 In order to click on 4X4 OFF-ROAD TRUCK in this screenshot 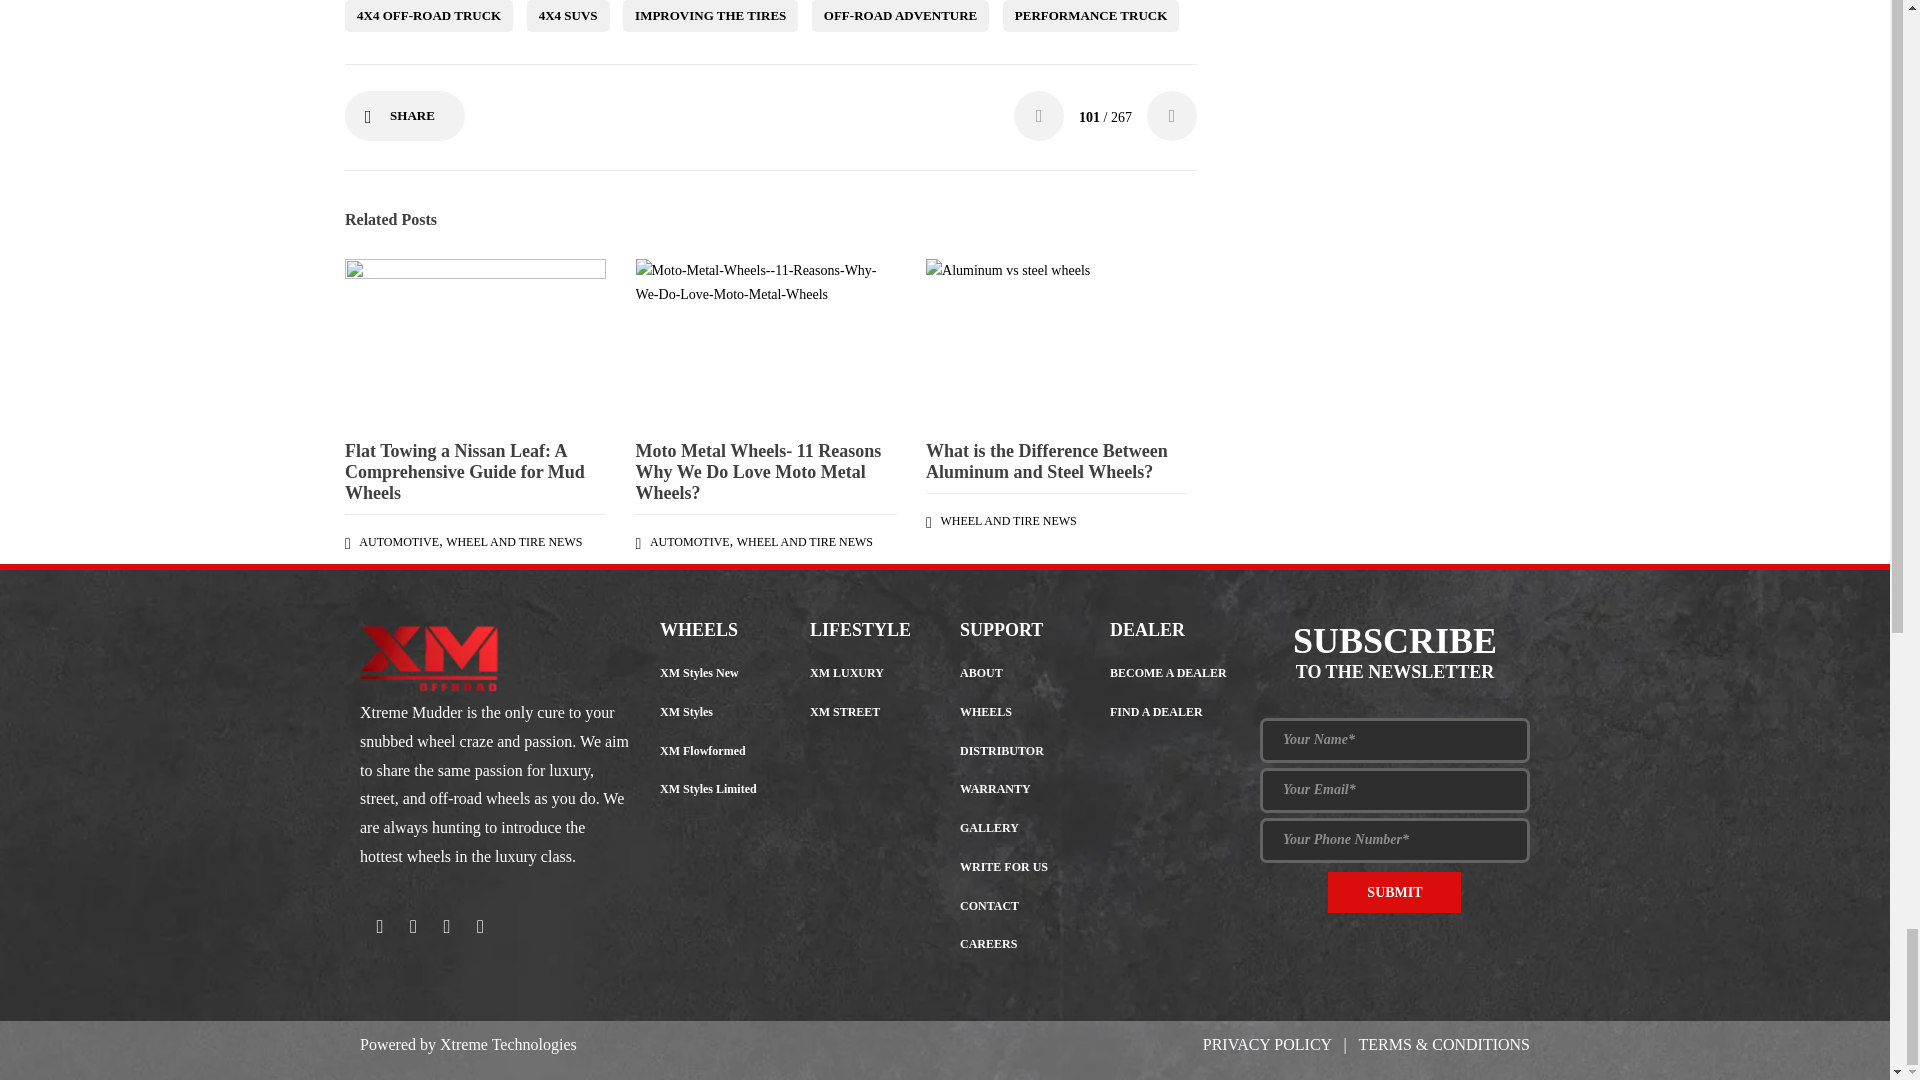, I will do `click(428, 16)`.